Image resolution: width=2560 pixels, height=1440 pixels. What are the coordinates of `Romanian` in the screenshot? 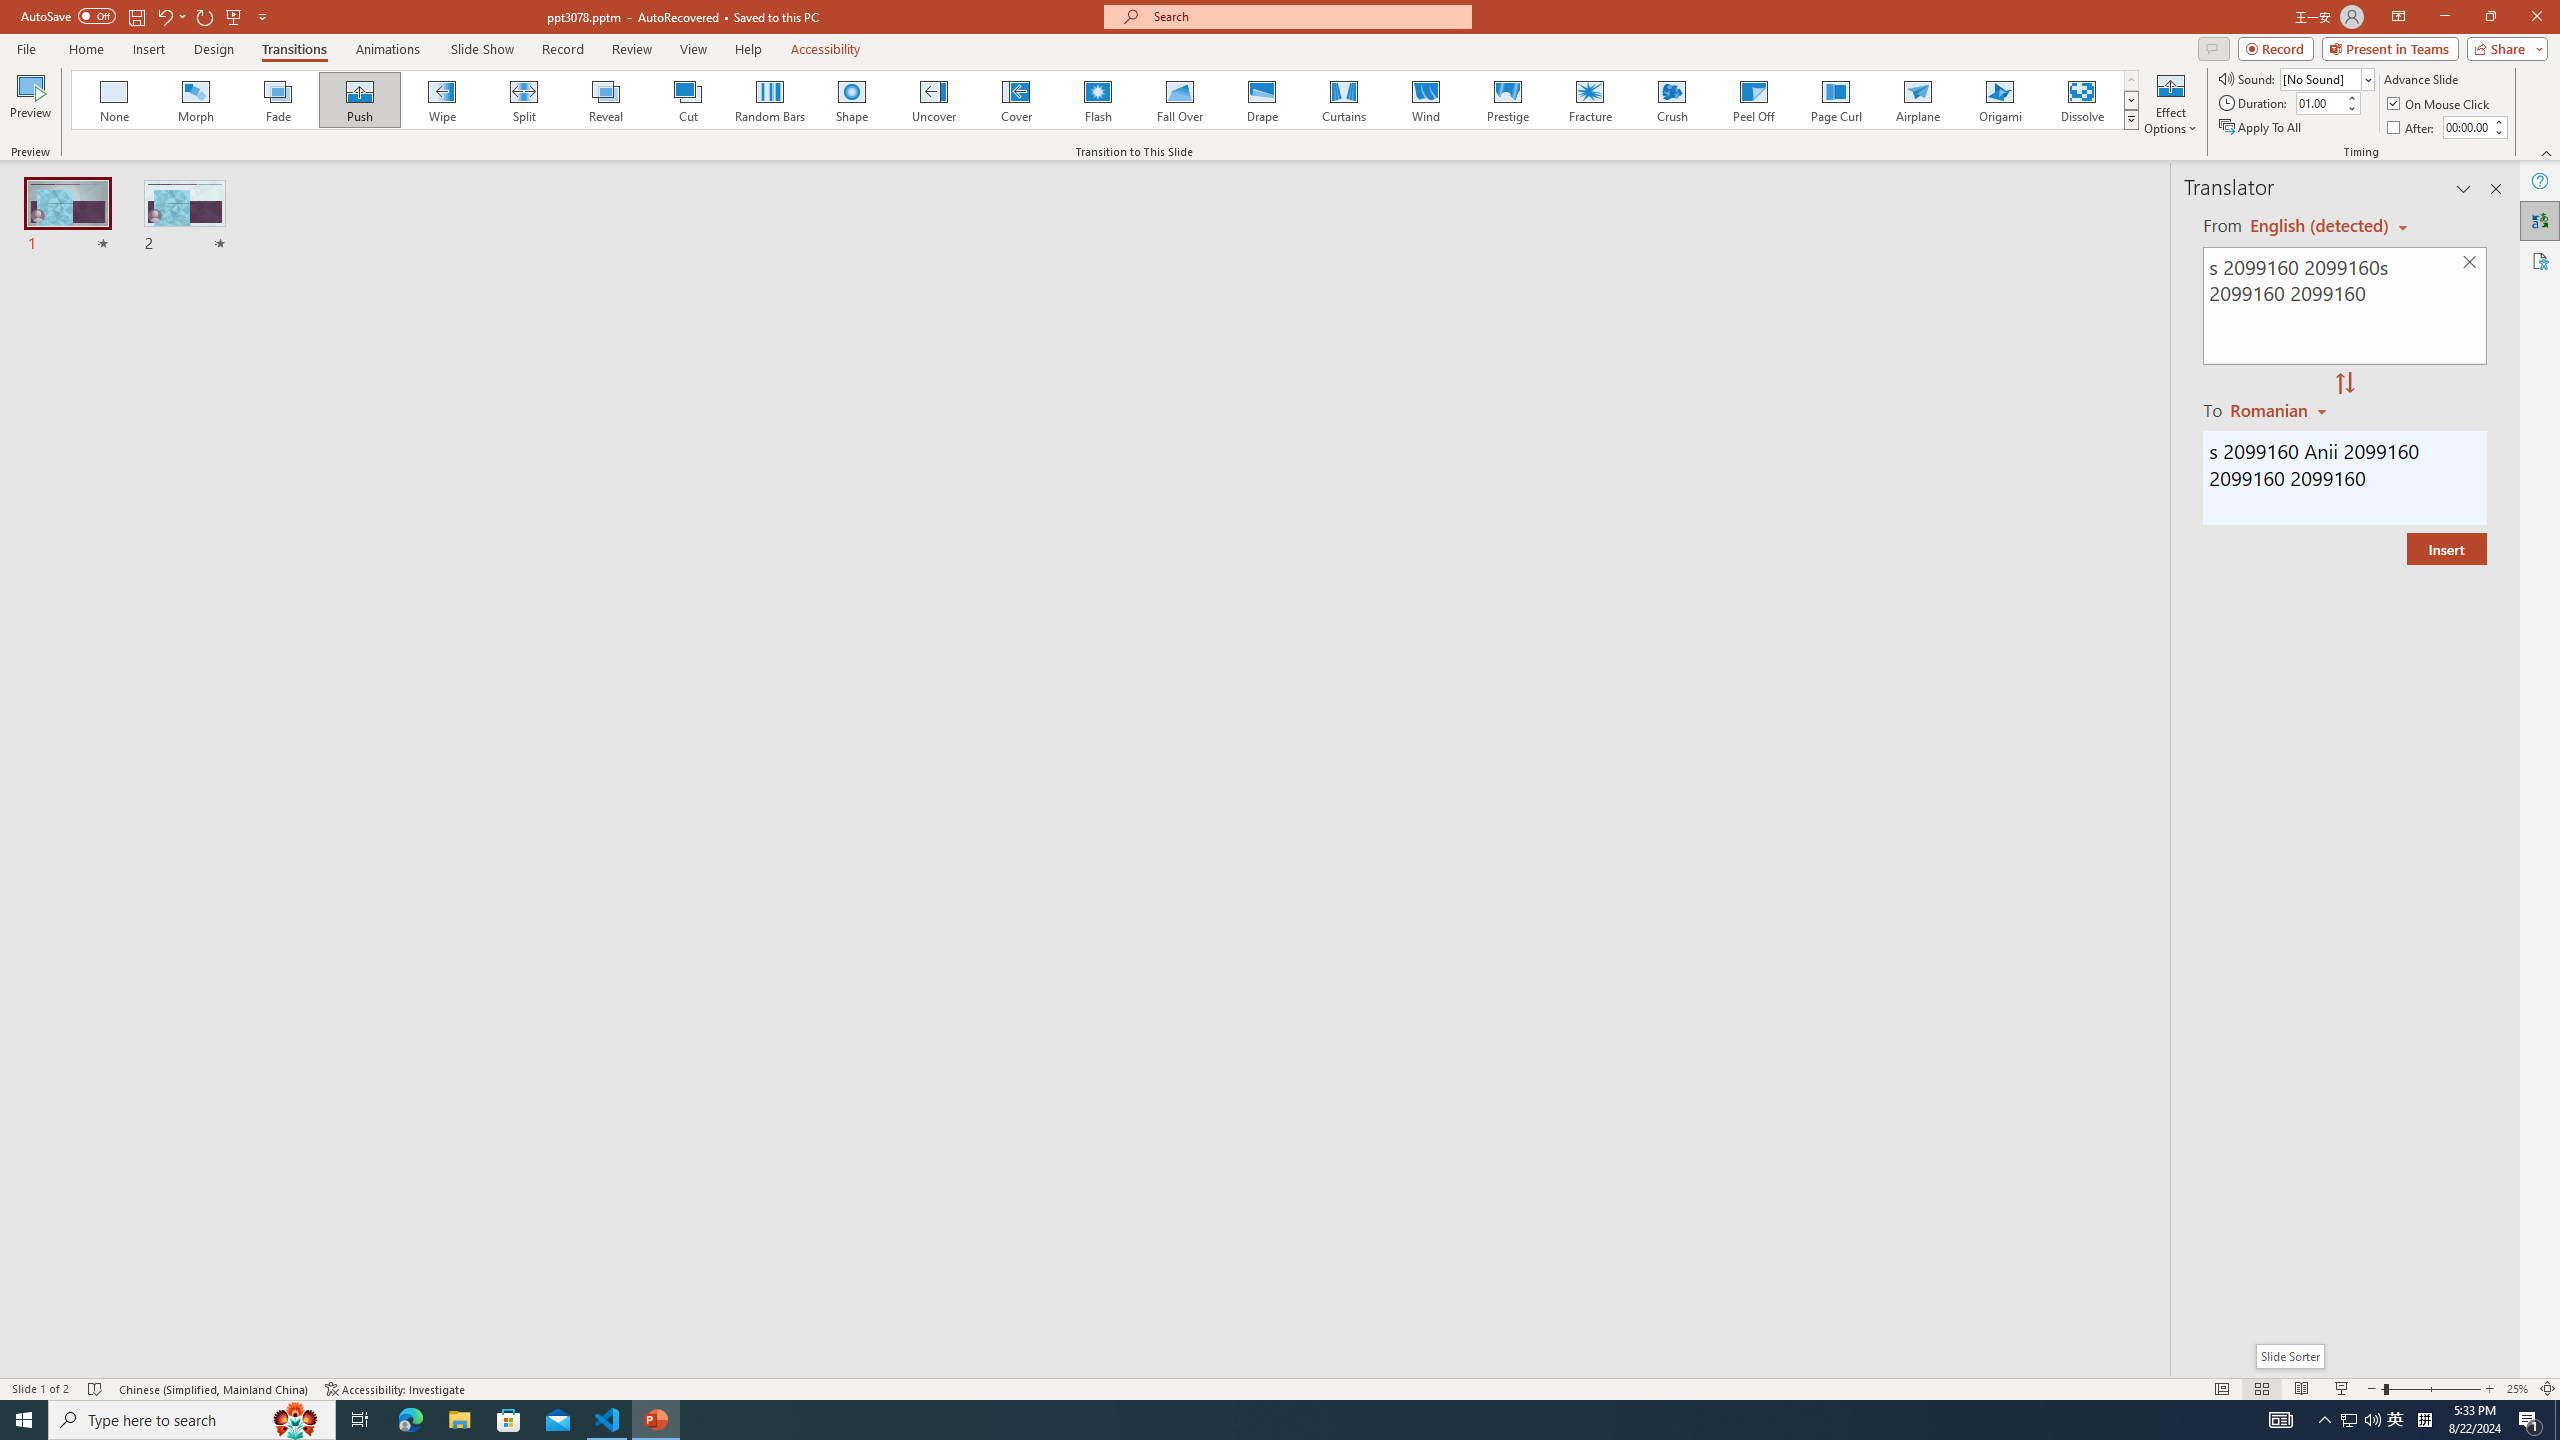 It's located at (2280, 409).